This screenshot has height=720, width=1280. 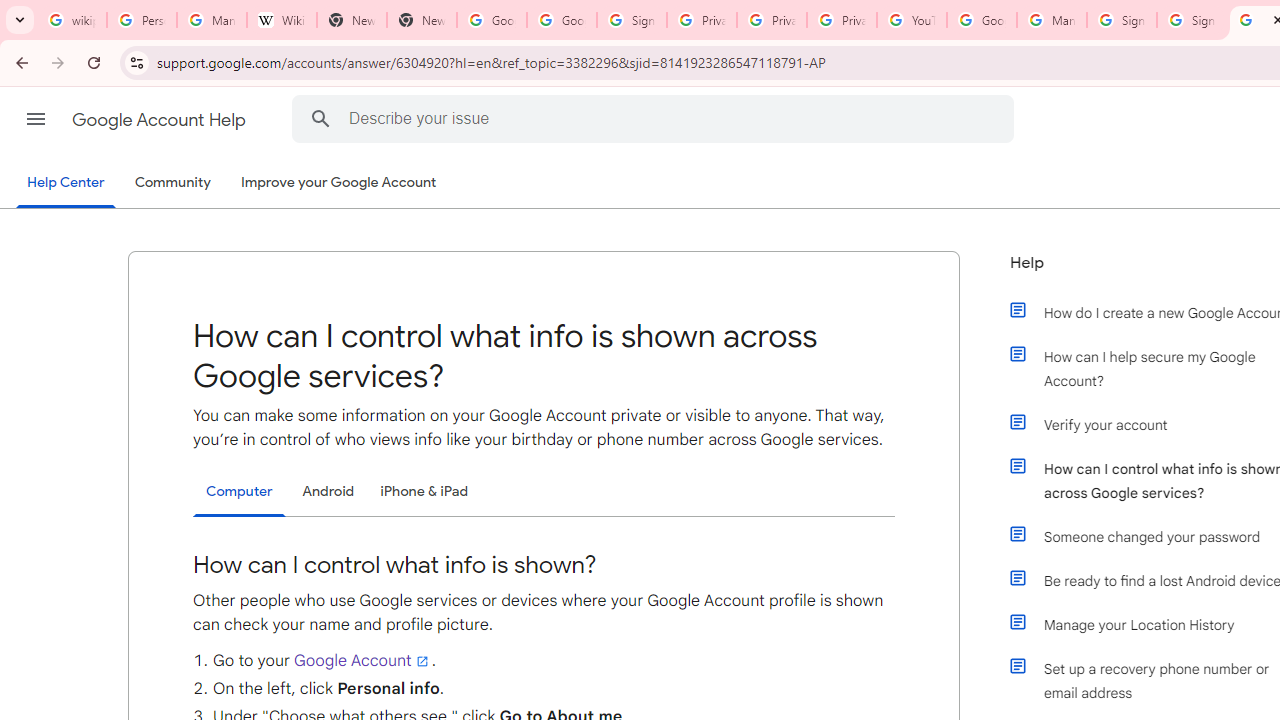 I want to click on Google Account Help, so click(x=982, y=20).